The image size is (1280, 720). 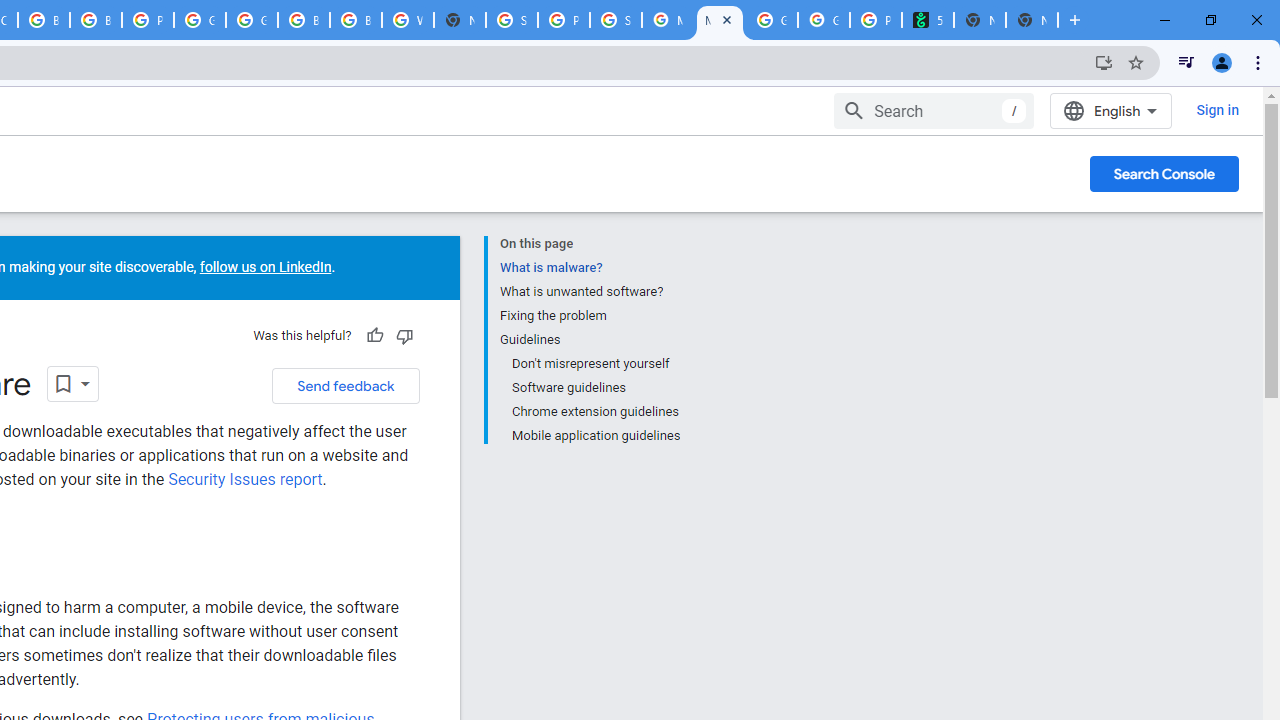 What do you see at coordinates (356, 20) in the screenshot?
I see `Browse Chrome as a guest - Computer - Google Chrome Help` at bounding box center [356, 20].